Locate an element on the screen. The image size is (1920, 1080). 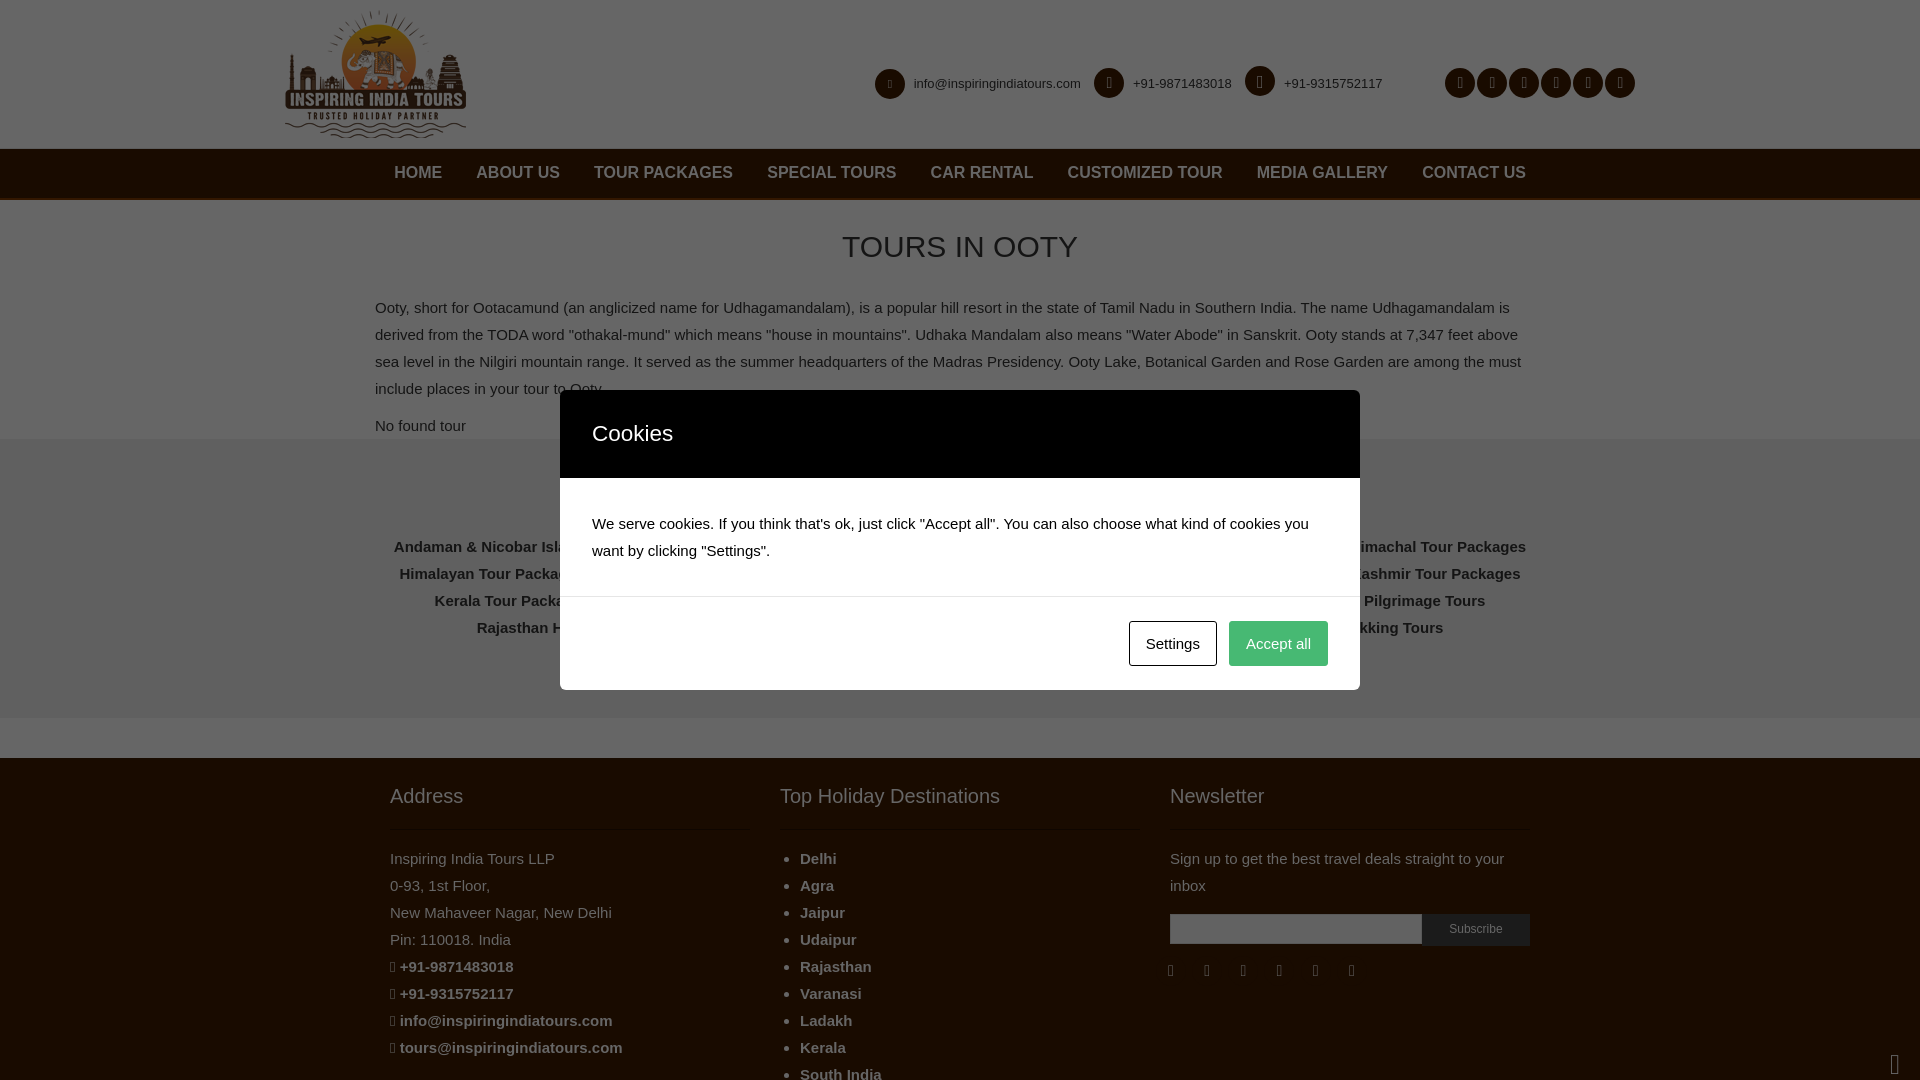
SPECIAL TOURS is located at coordinates (831, 173).